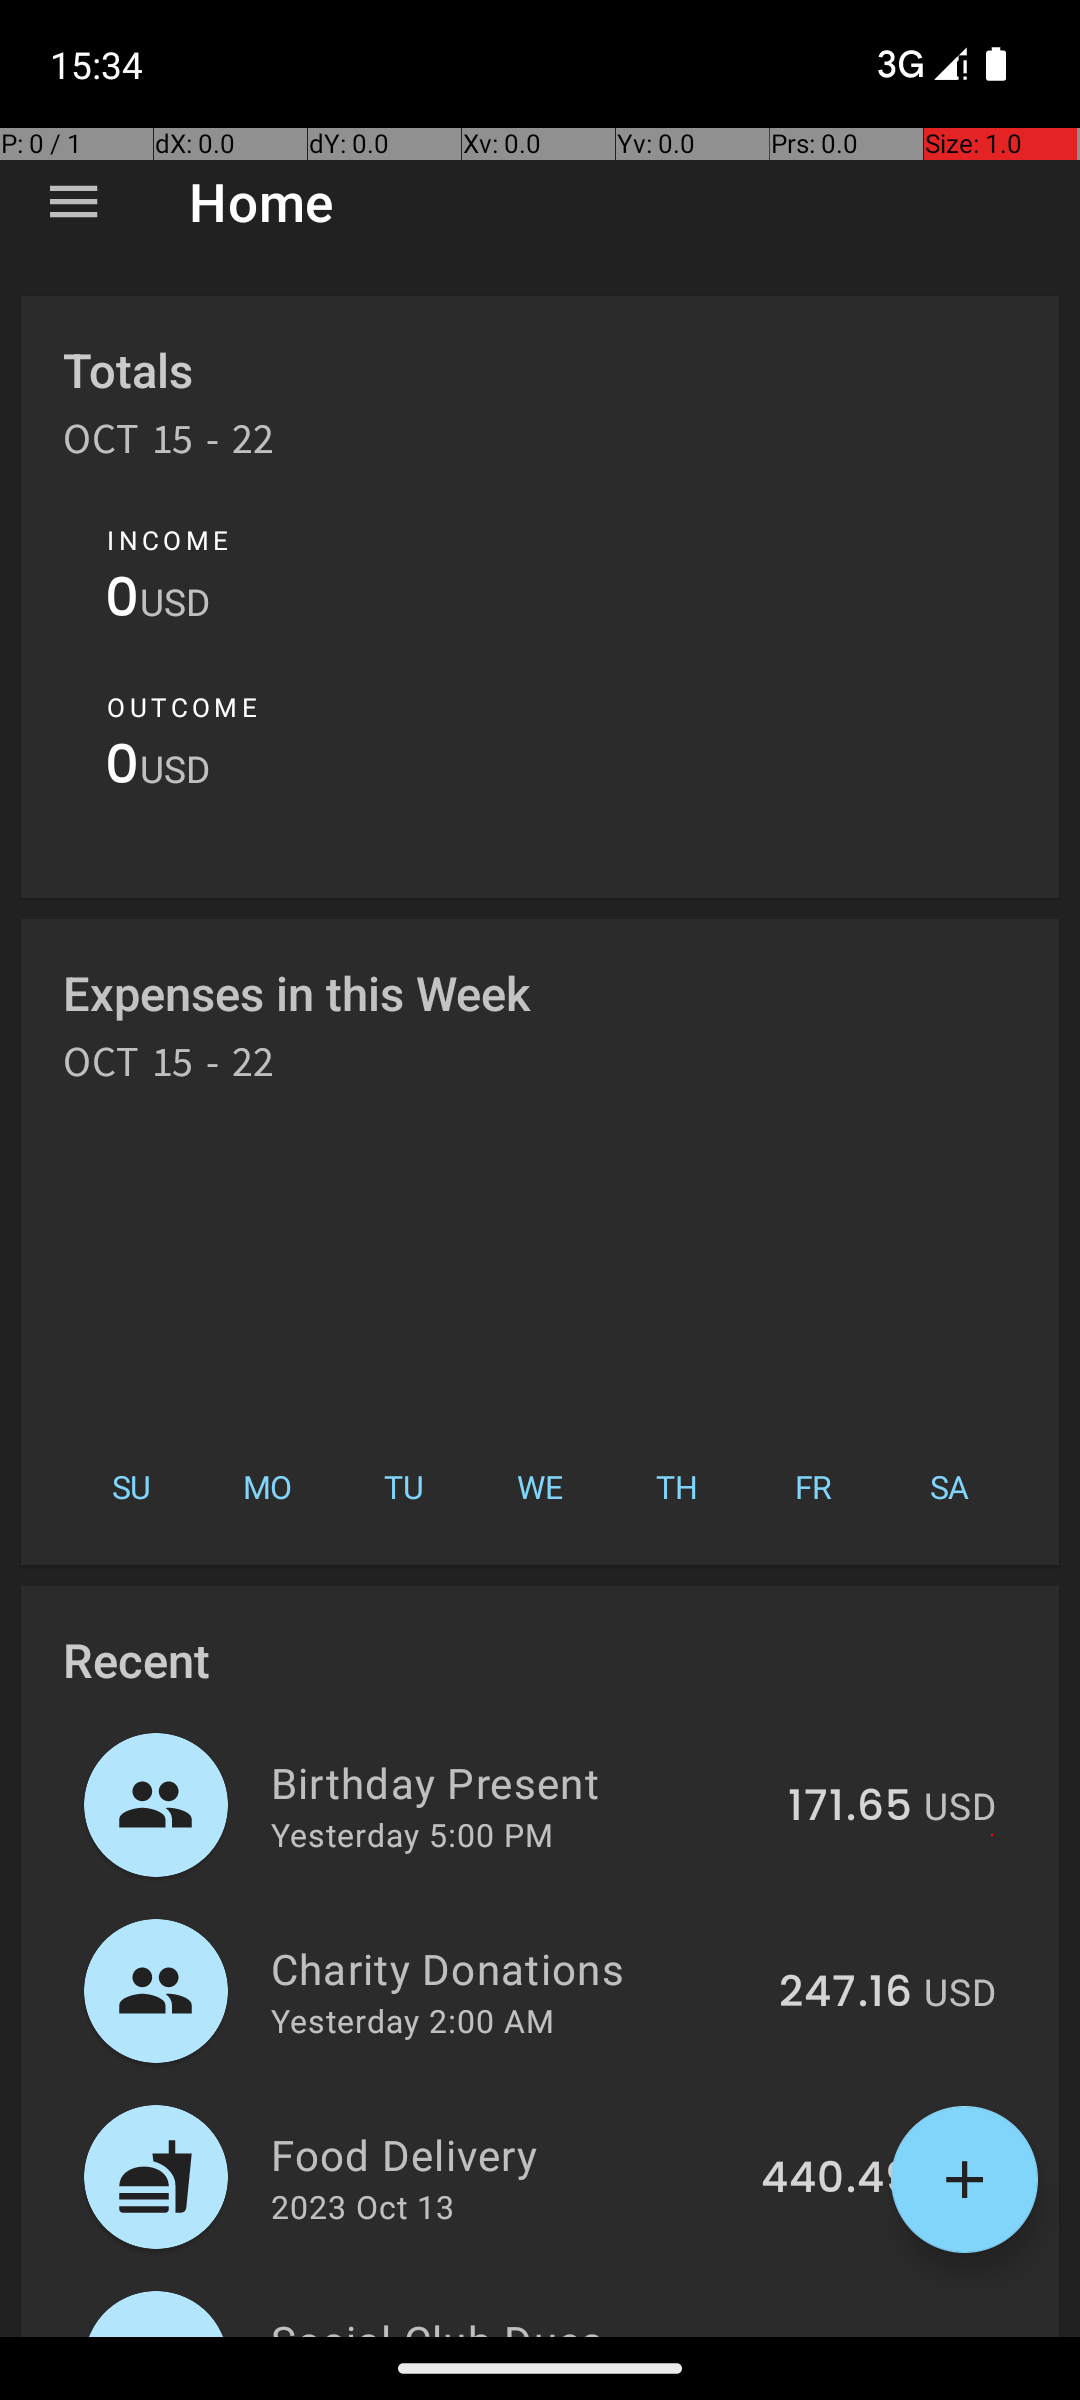 The width and height of the screenshot is (1080, 2400). Describe the element at coordinates (841, 2334) in the screenshot. I see `373.43` at that location.